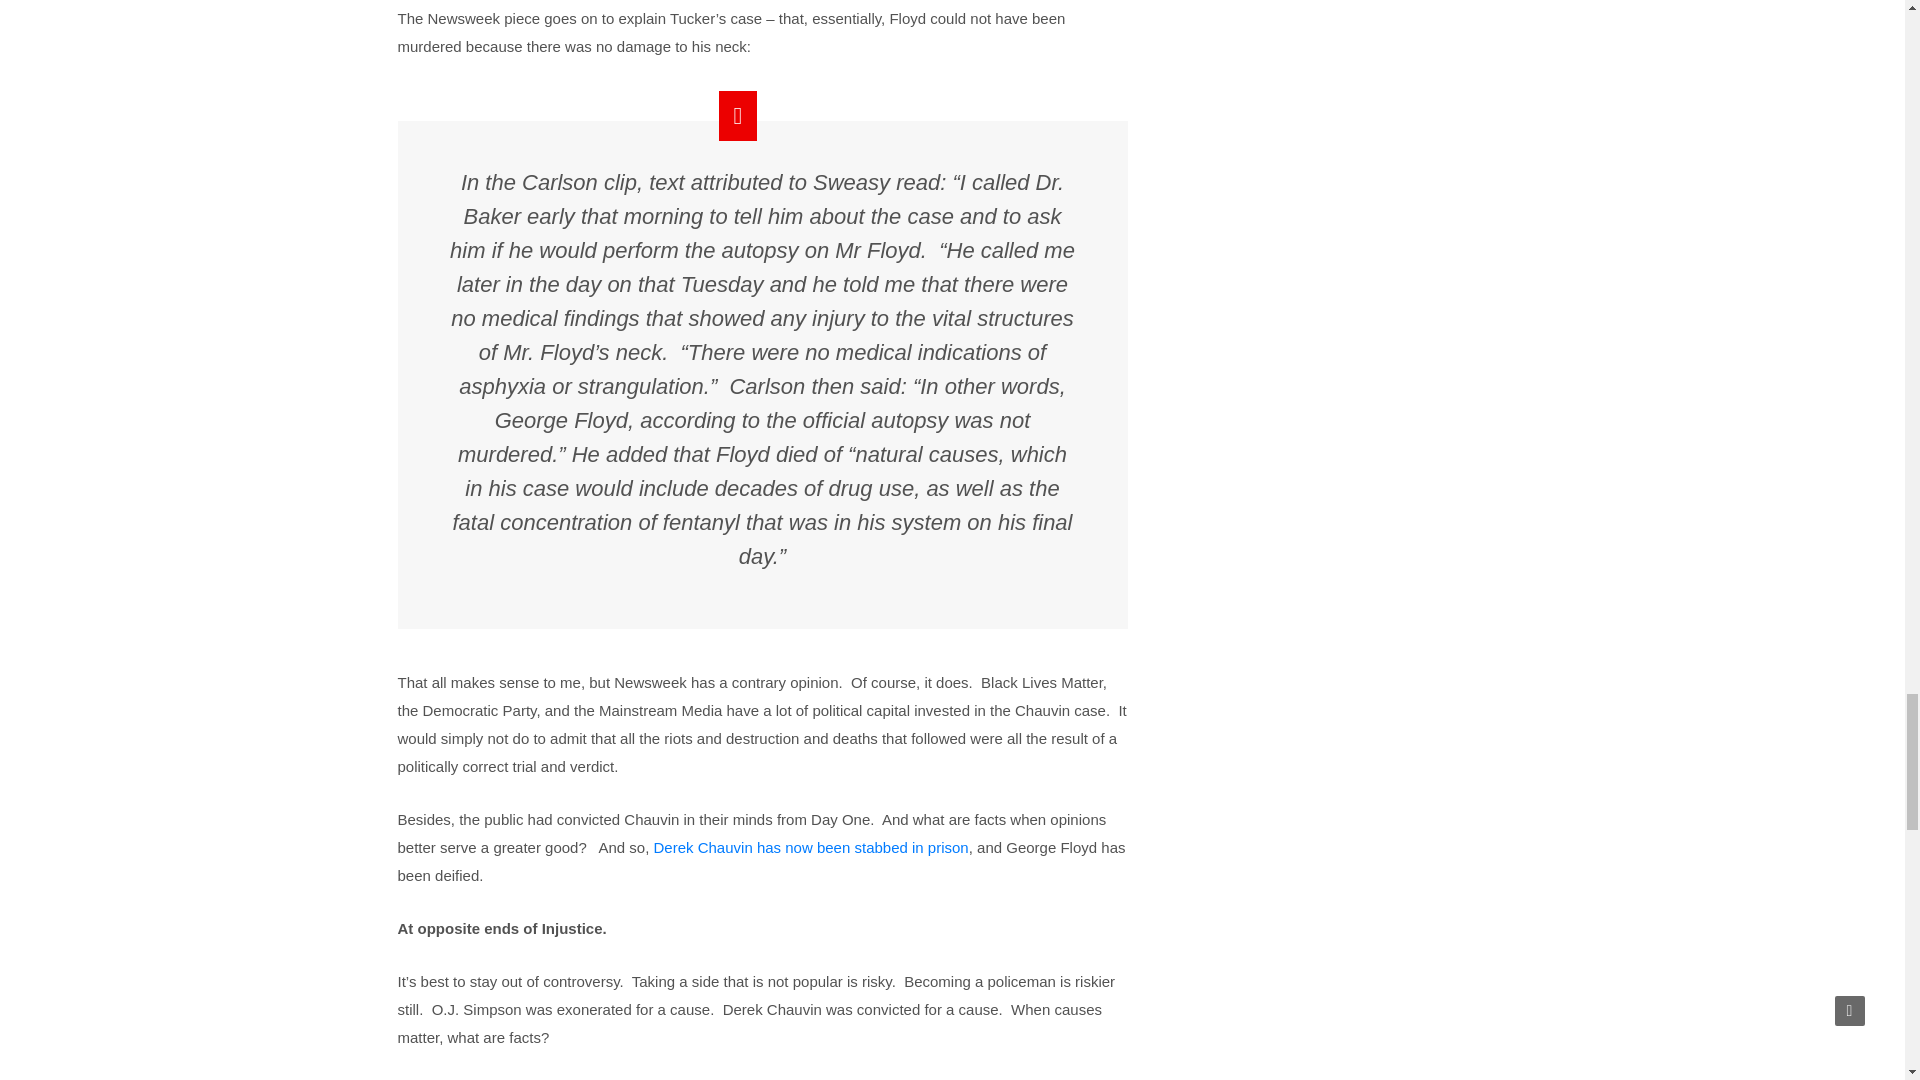 The image size is (1920, 1080). I want to click on Derek Chauvin has now been stabbed in prison, so click(808, 848).